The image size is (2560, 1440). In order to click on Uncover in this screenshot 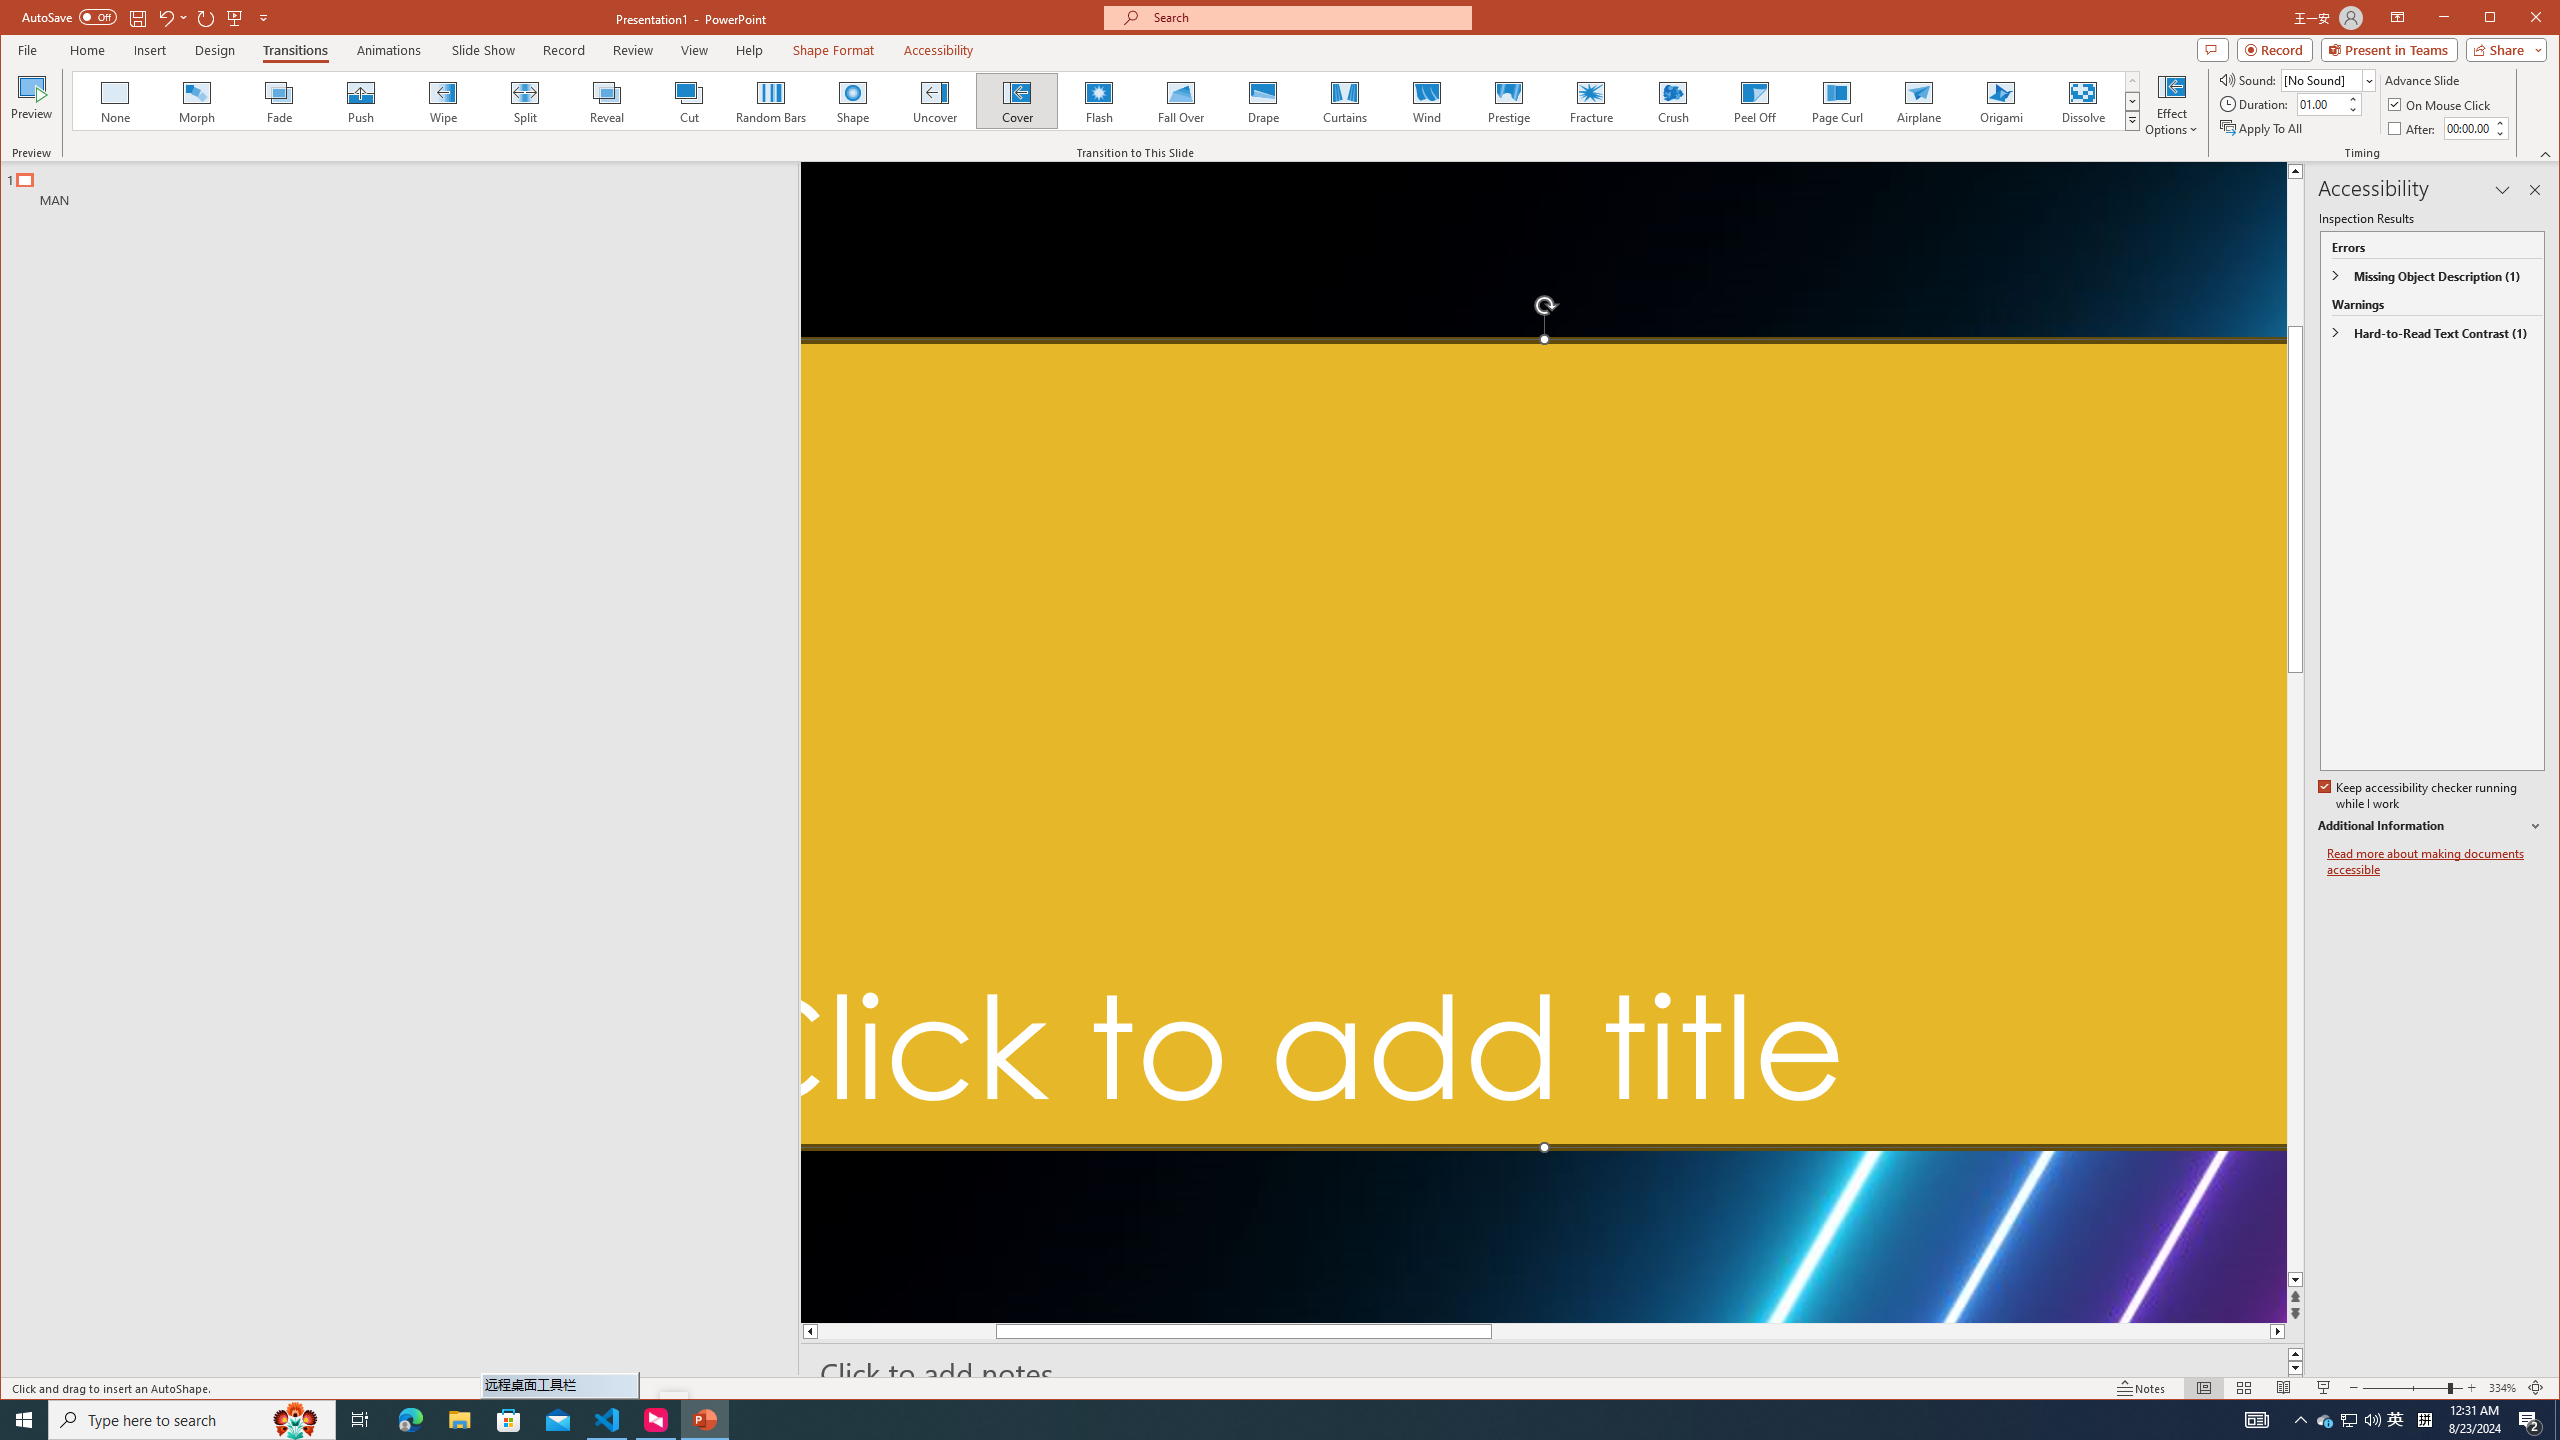, I will do `click(934, 101)`.